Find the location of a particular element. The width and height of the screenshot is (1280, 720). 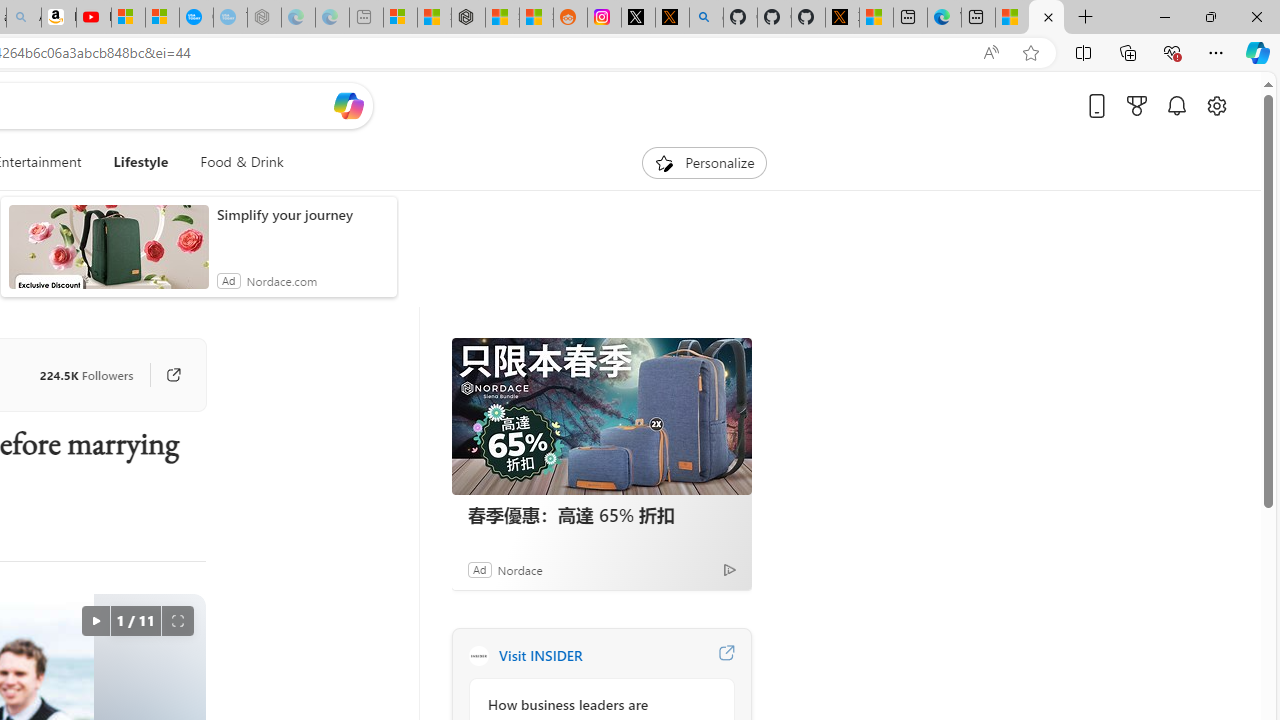

Browser essentials is located at coordinates (1172, 52).